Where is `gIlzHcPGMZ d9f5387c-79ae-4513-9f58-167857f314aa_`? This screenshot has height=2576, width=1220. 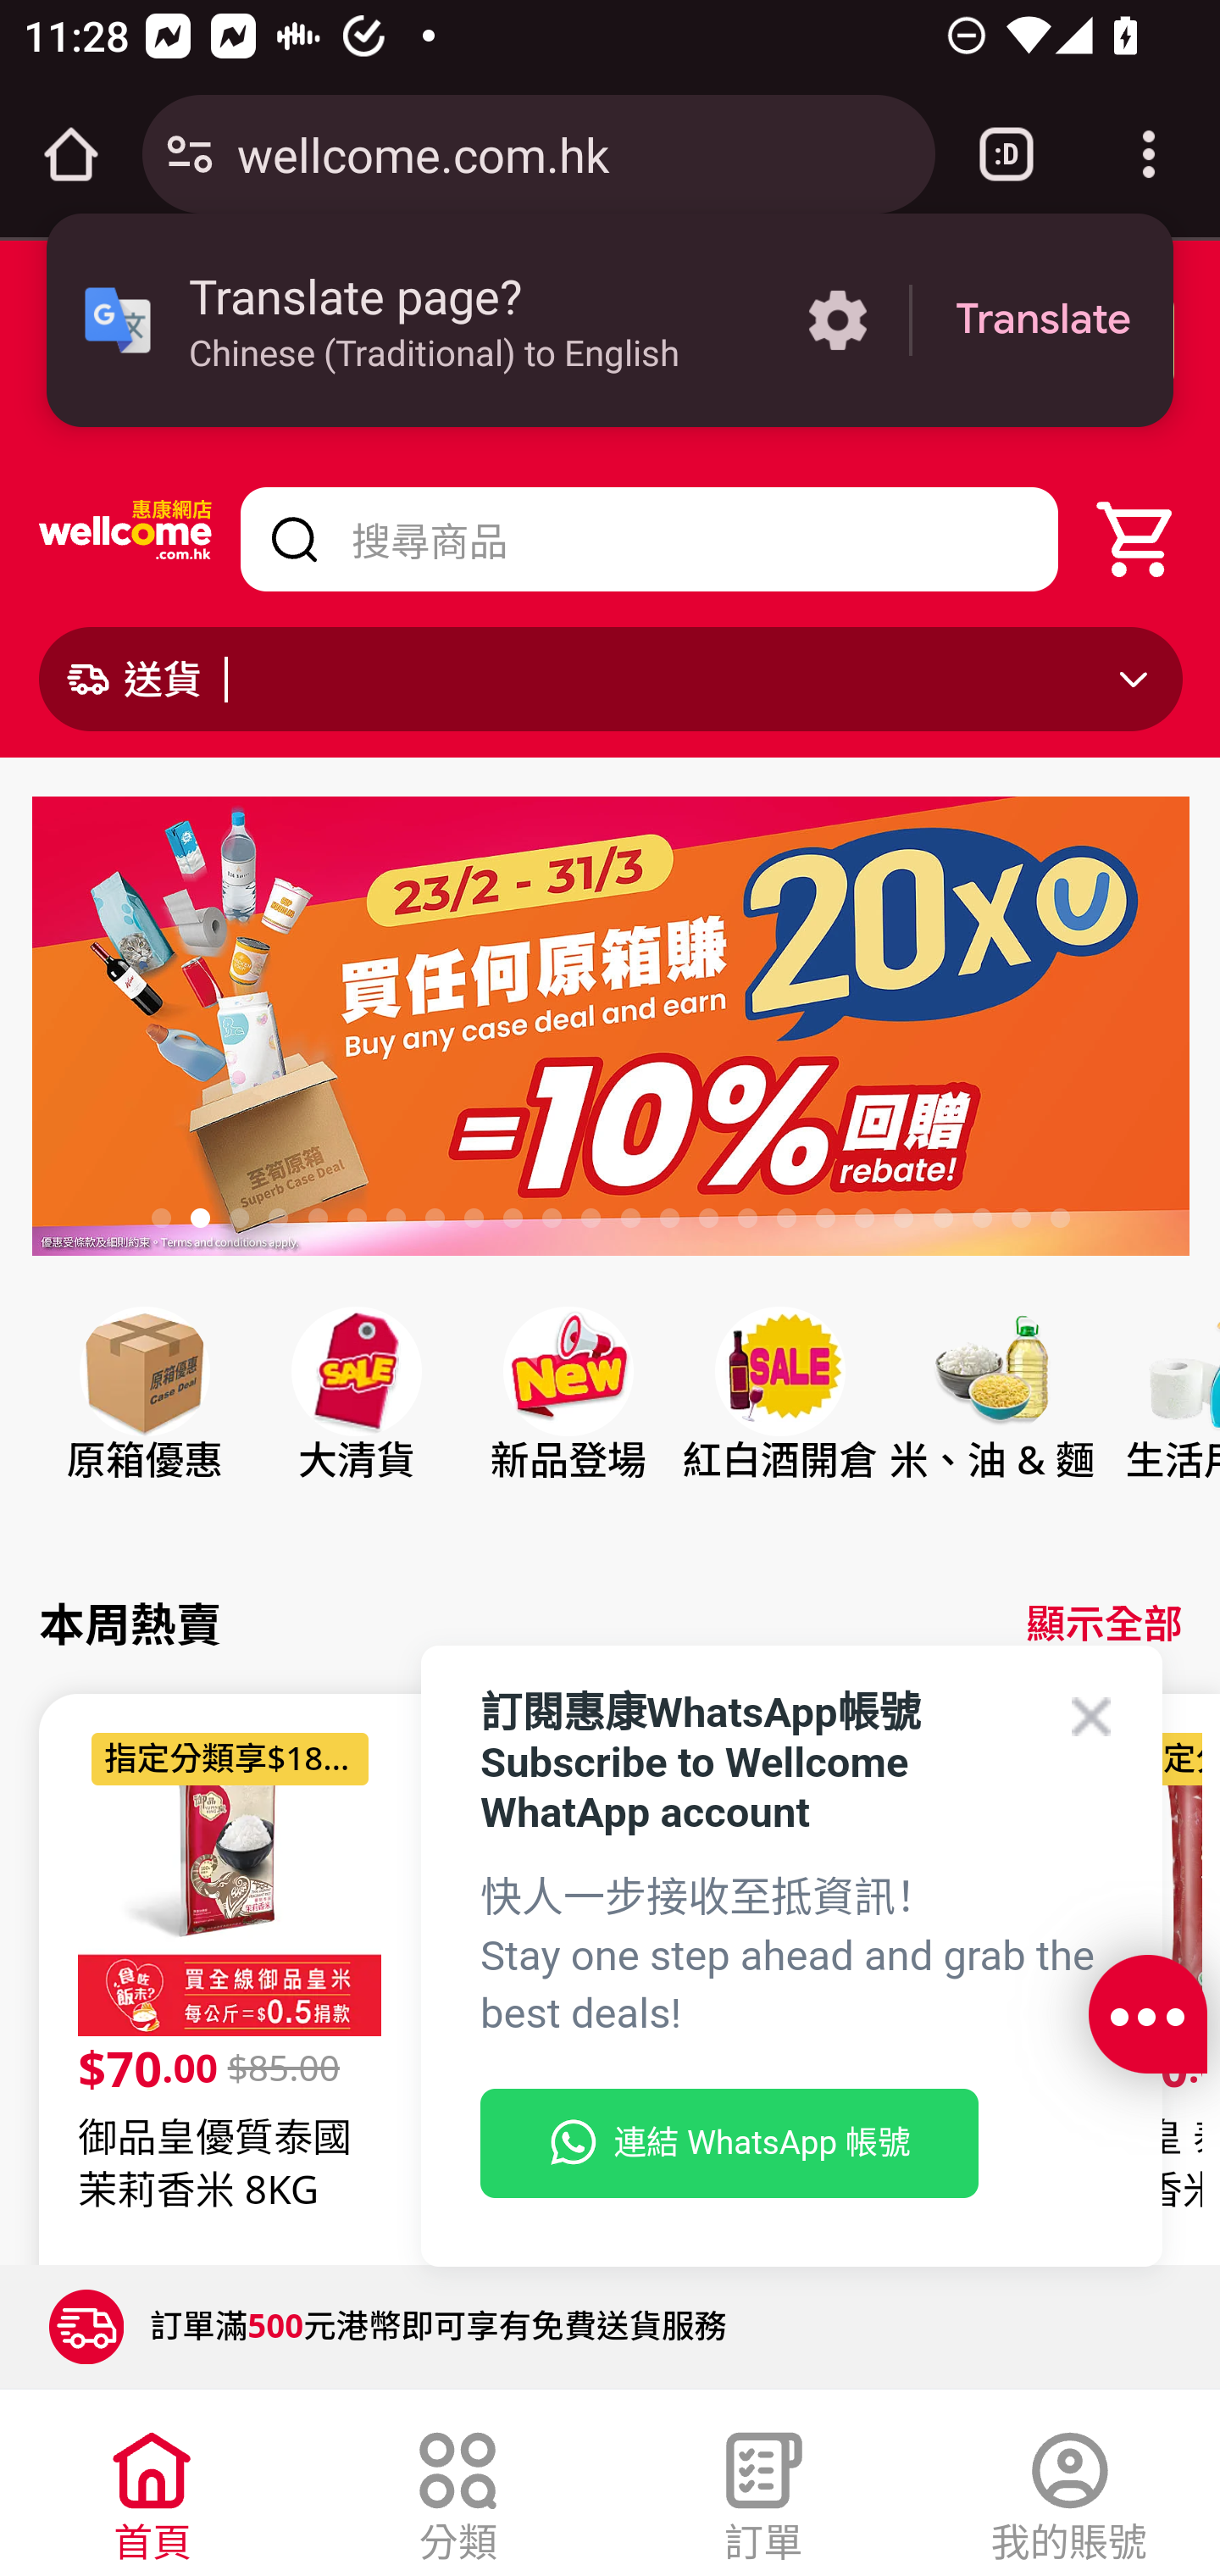
gIlzHcPGMZ d9f5387c-79ae-4513-9f58-167857f314aa_ is located at coordinates (610, 1032).